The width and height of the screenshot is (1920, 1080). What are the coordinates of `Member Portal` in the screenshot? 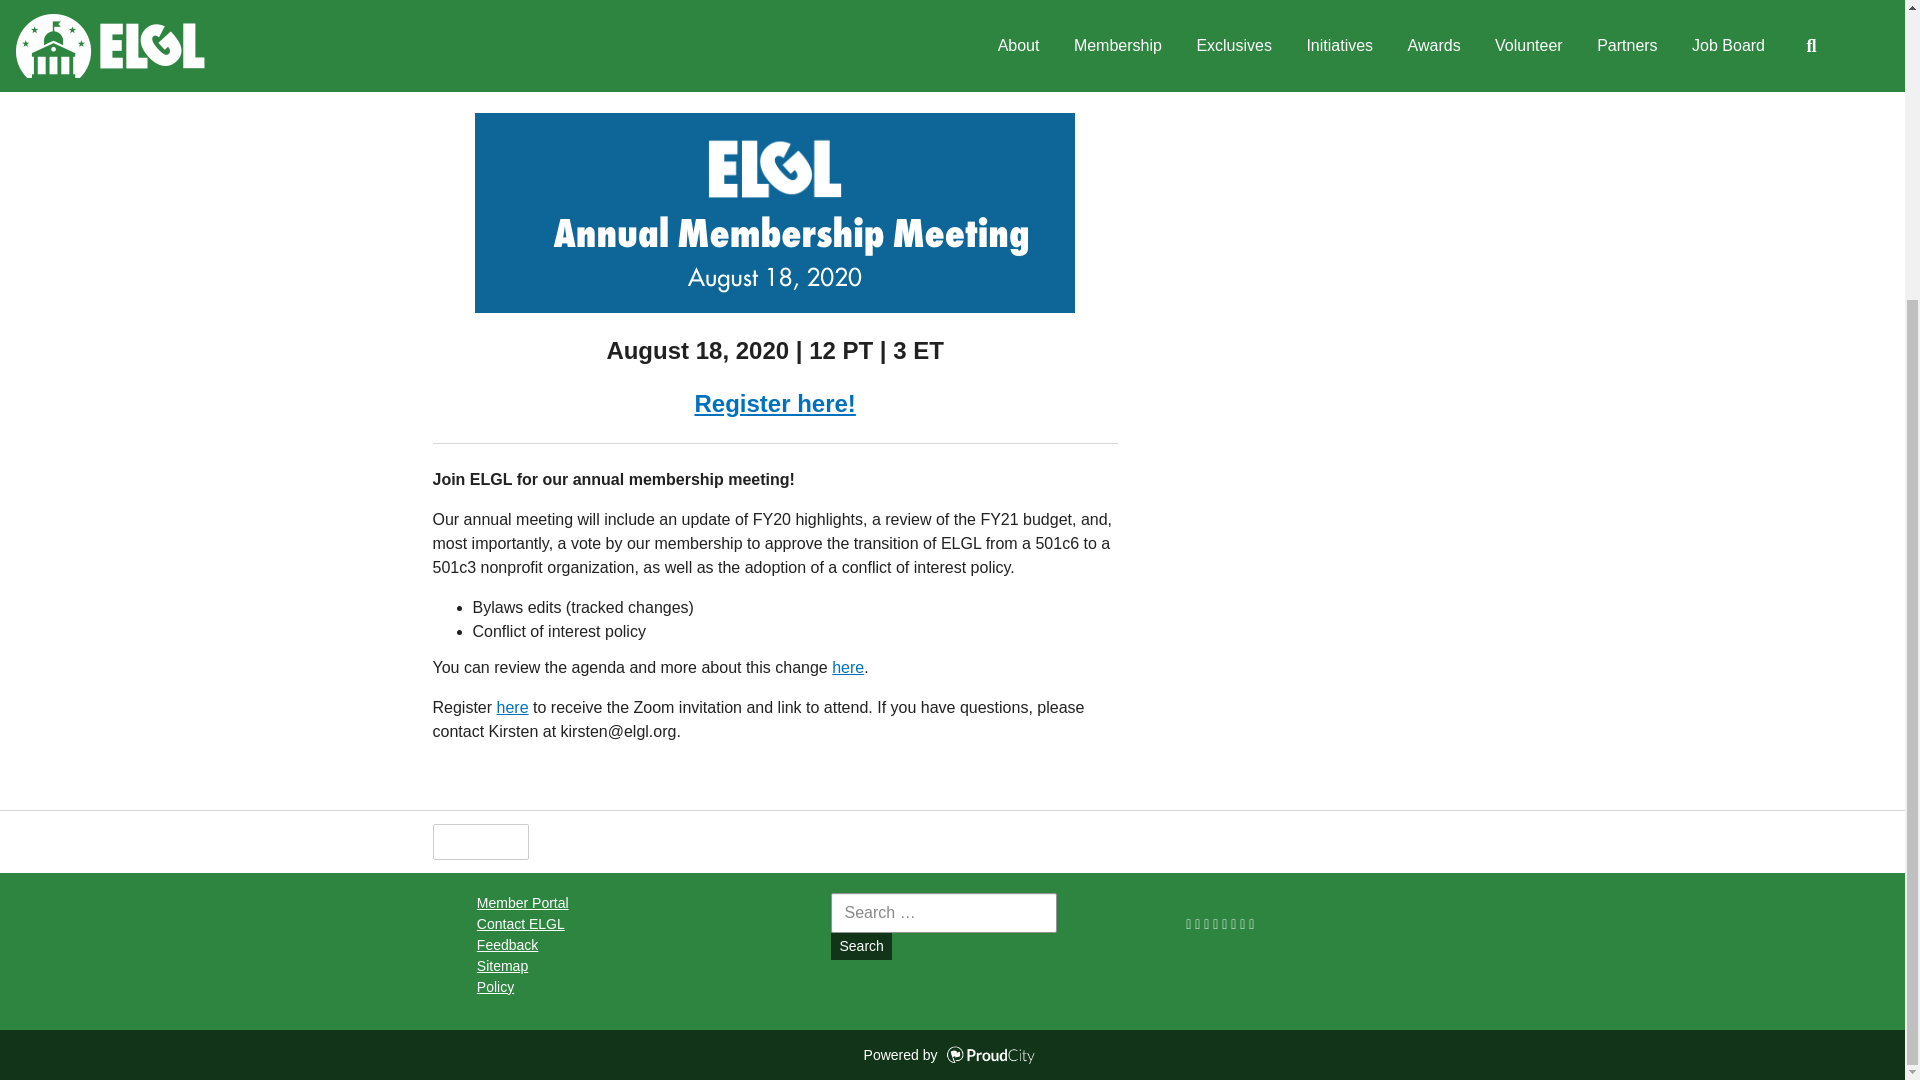 It's located at (522, 903).